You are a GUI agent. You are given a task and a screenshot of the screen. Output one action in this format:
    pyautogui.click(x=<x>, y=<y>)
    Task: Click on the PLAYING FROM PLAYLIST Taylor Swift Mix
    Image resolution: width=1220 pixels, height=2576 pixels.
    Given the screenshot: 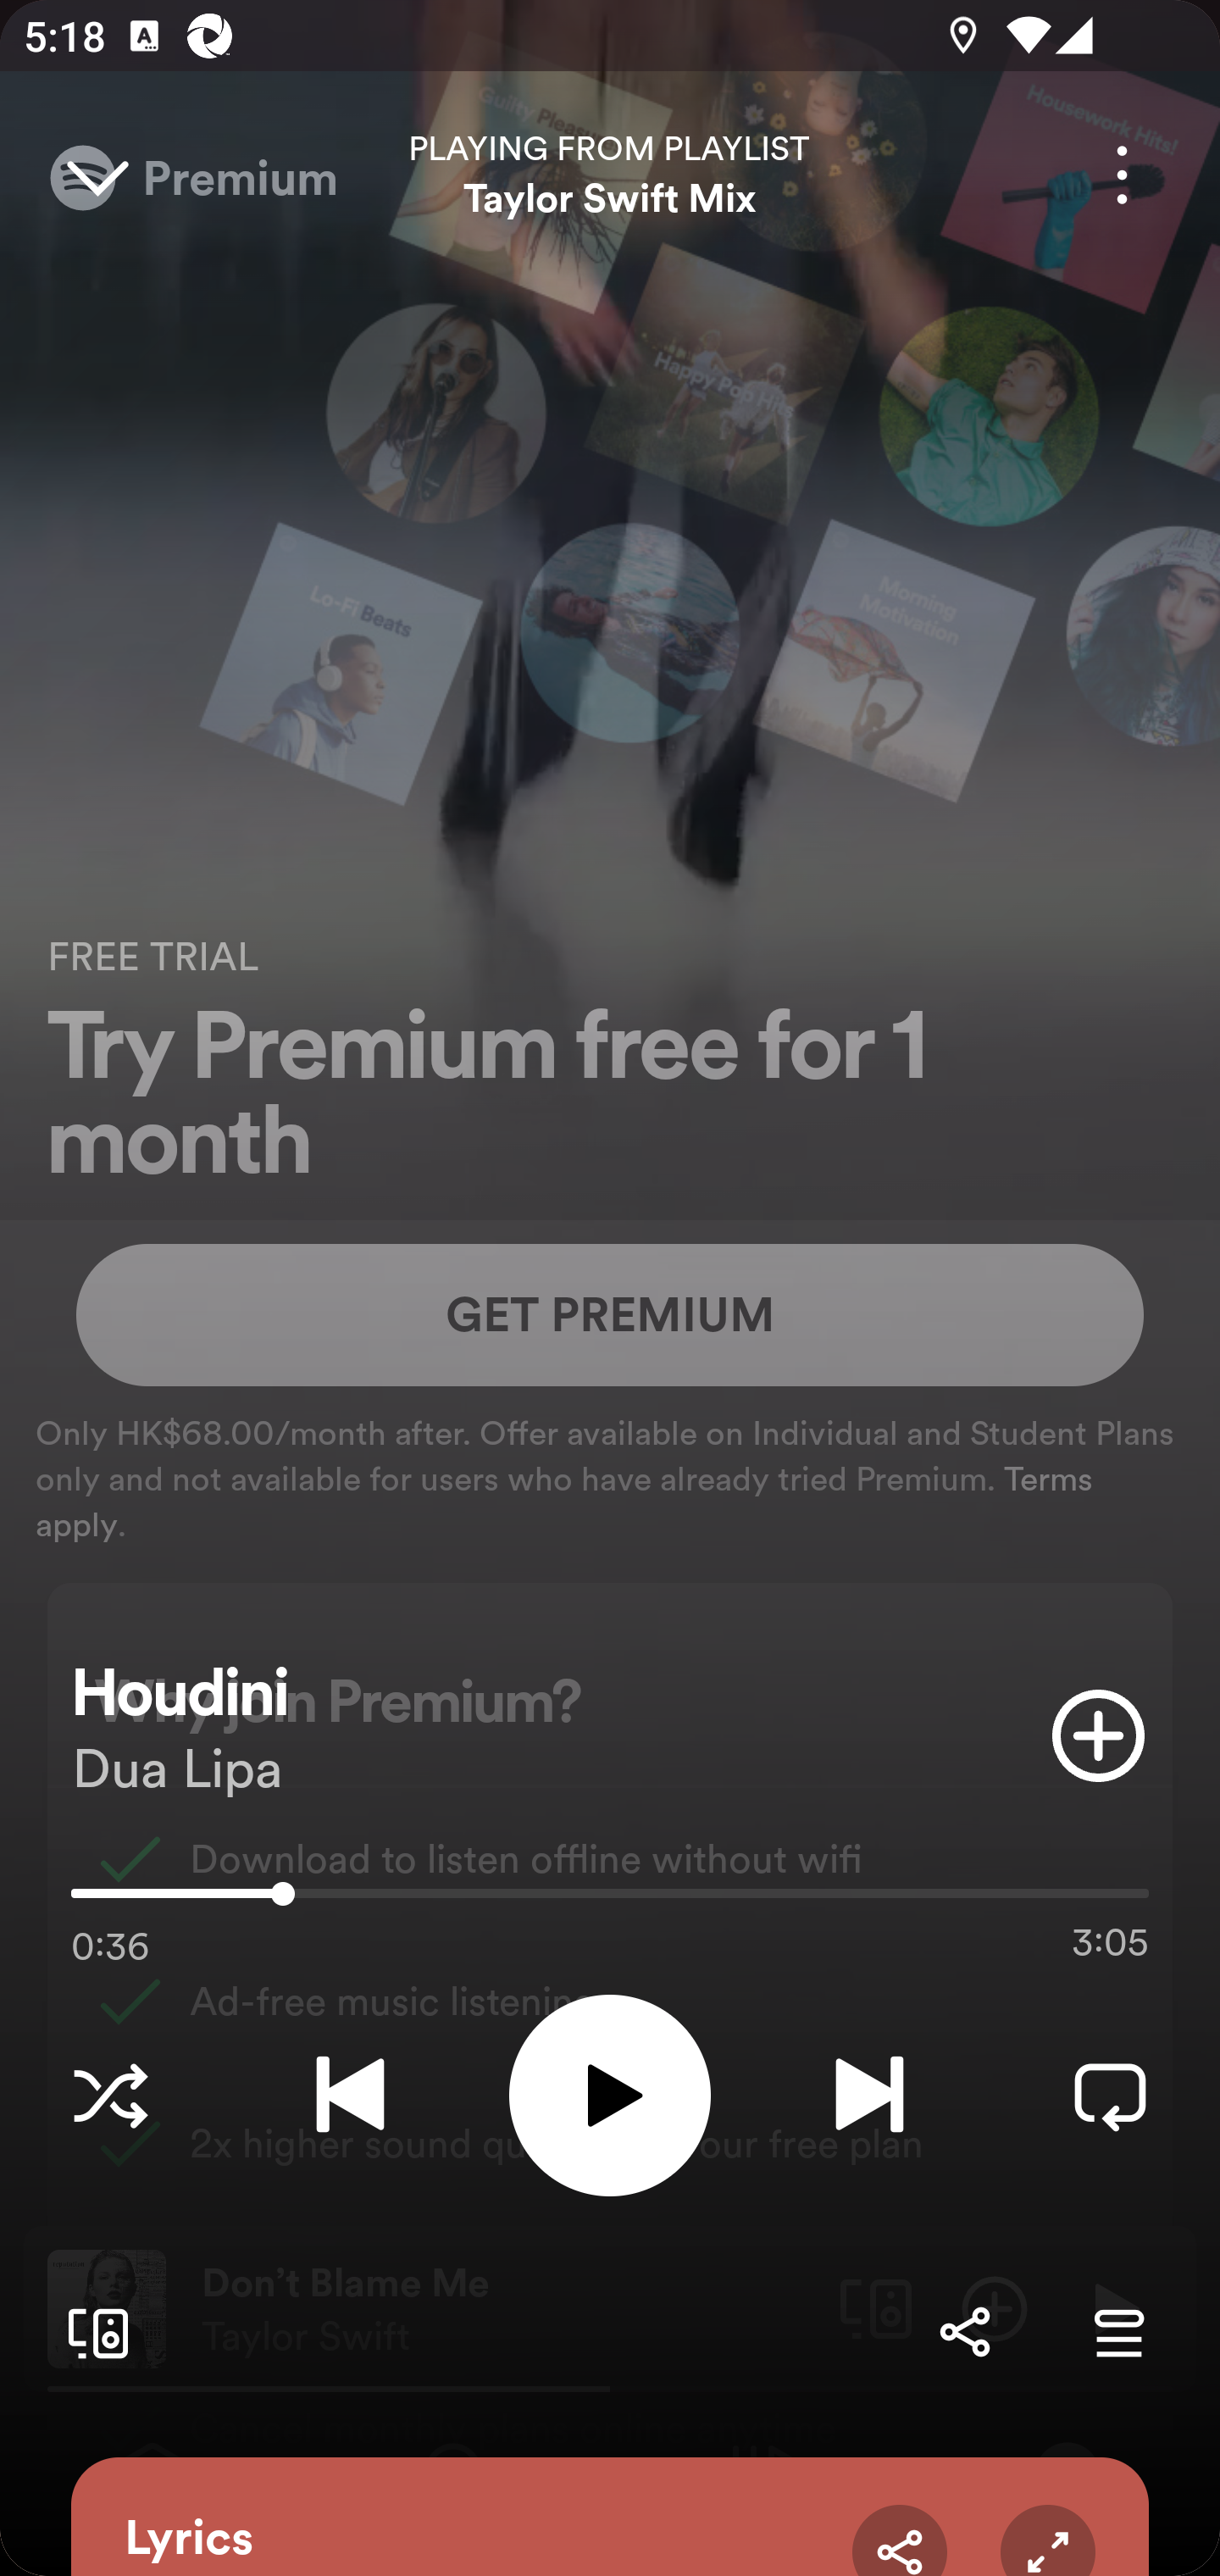 What is the action you would take?
    pyautogui.click(x=610, y=175)
    